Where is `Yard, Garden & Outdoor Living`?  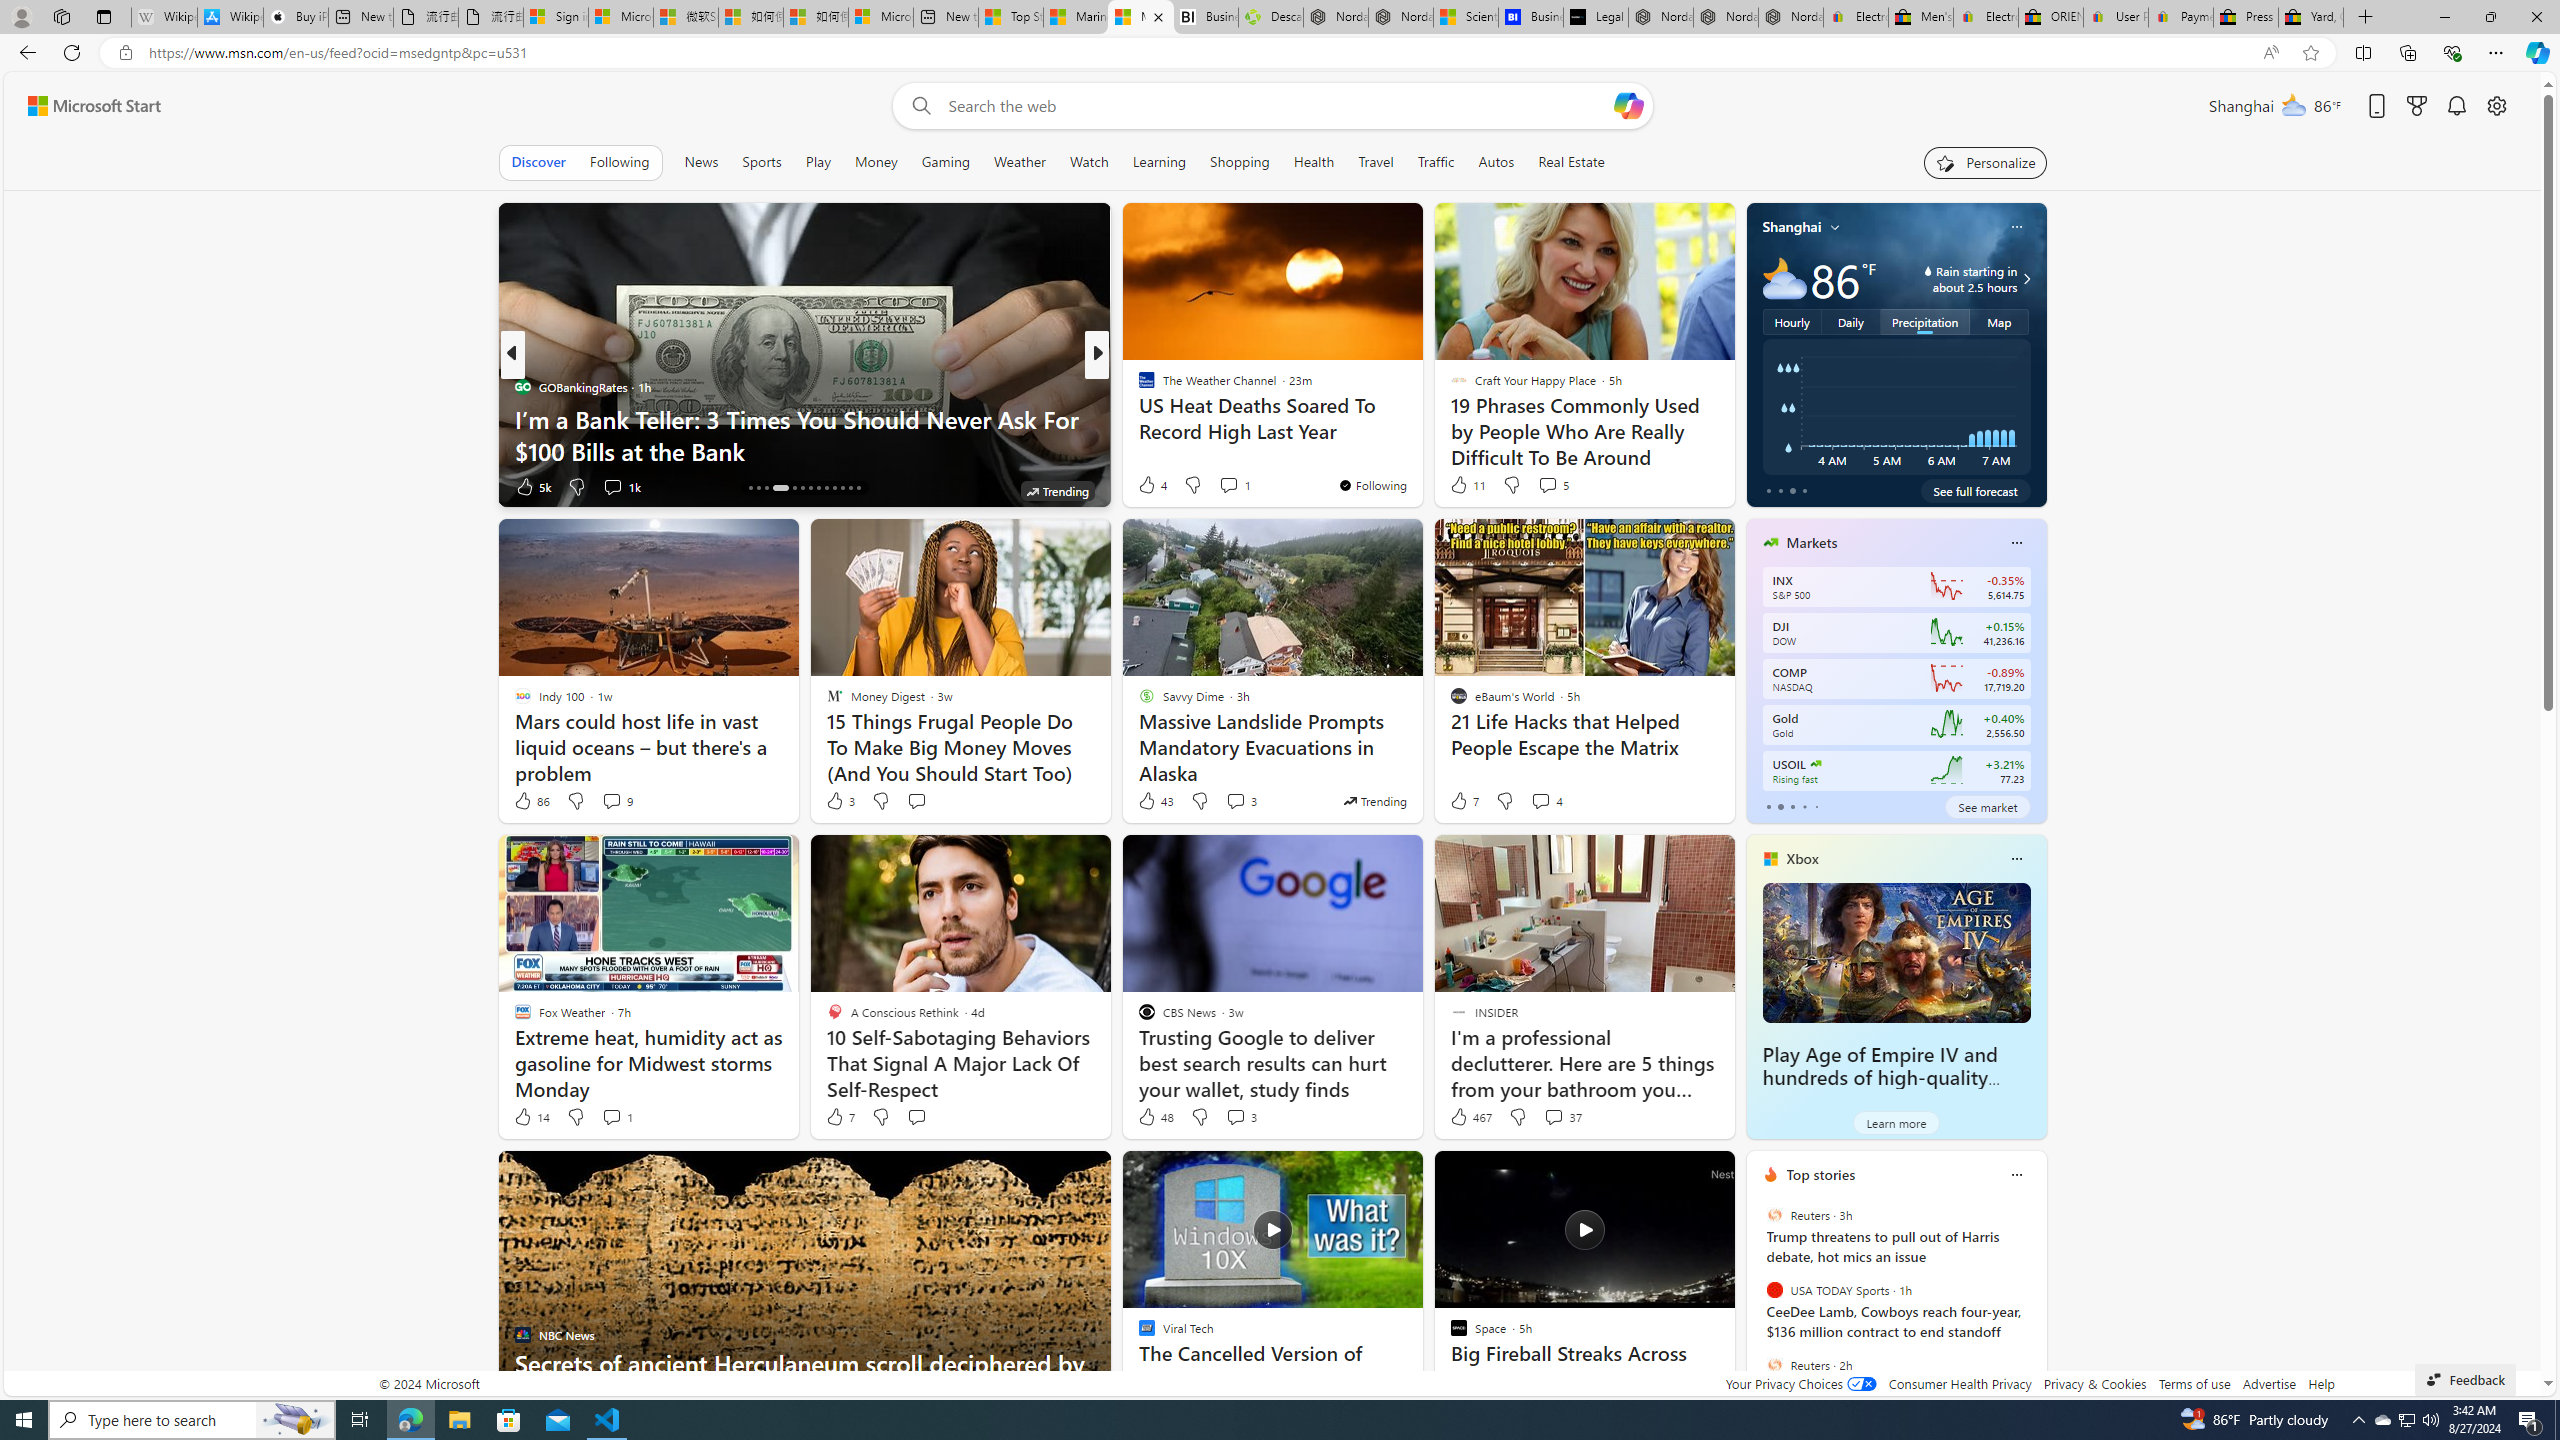 Yard, Garden & Outdoor Living is located at coordinates (2311, 17).